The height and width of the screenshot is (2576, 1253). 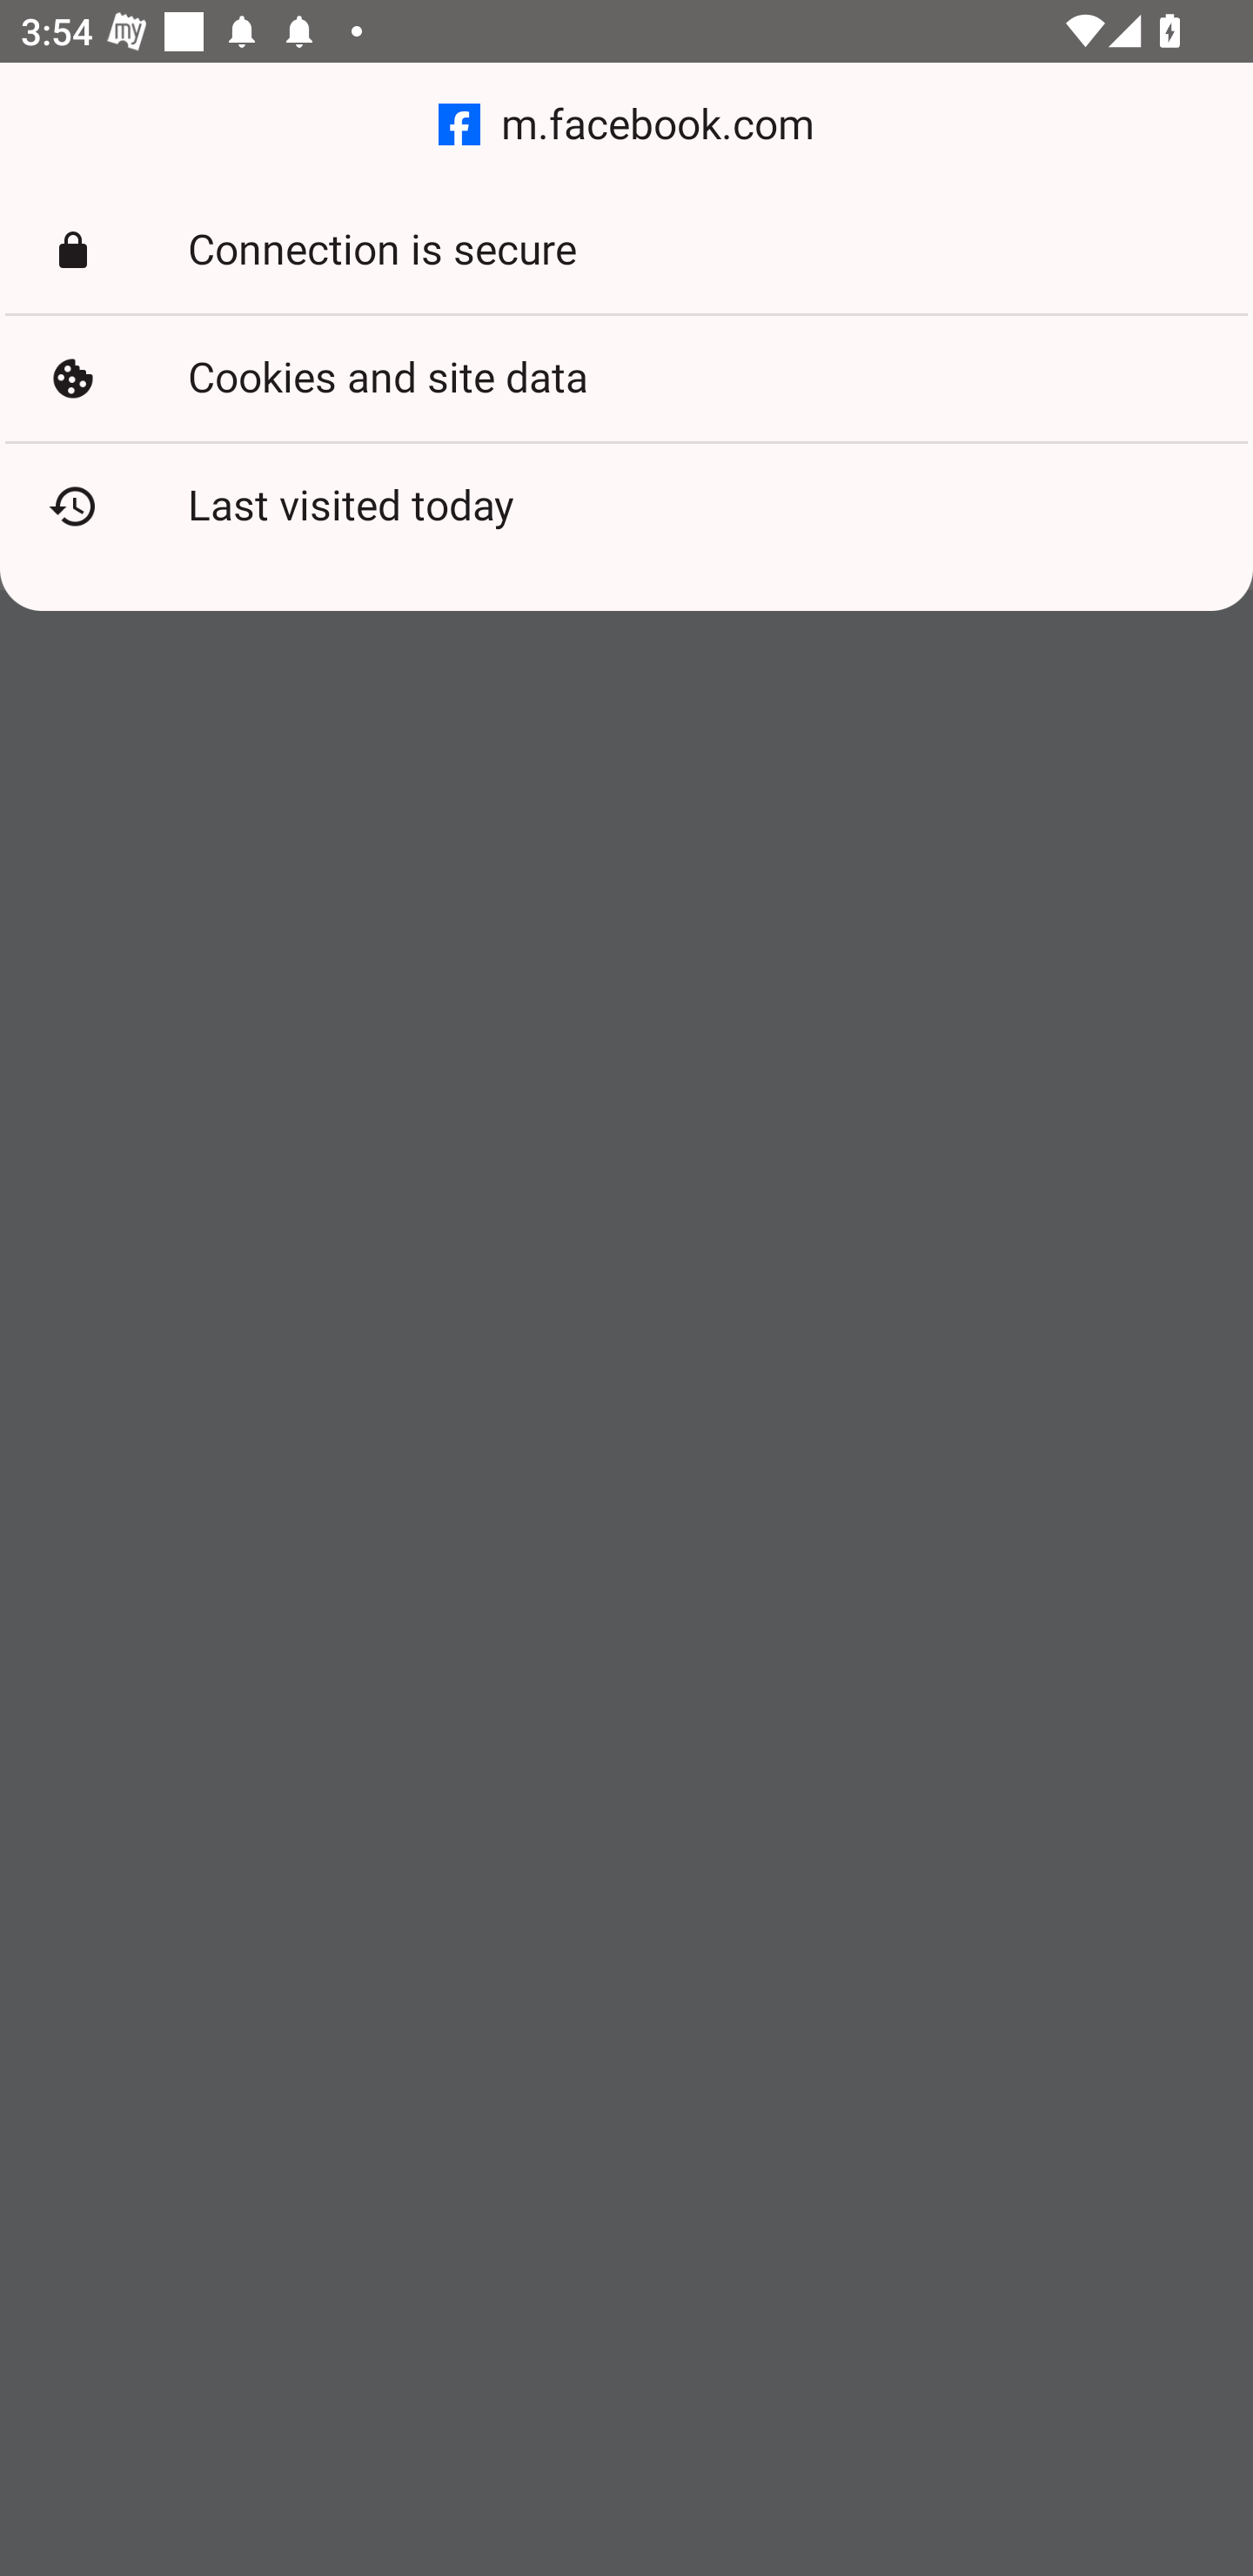 What do you see at coordinates (626, 125) in the screenshot?
I see `m.facebook.com` at bounding box center [626, 125].